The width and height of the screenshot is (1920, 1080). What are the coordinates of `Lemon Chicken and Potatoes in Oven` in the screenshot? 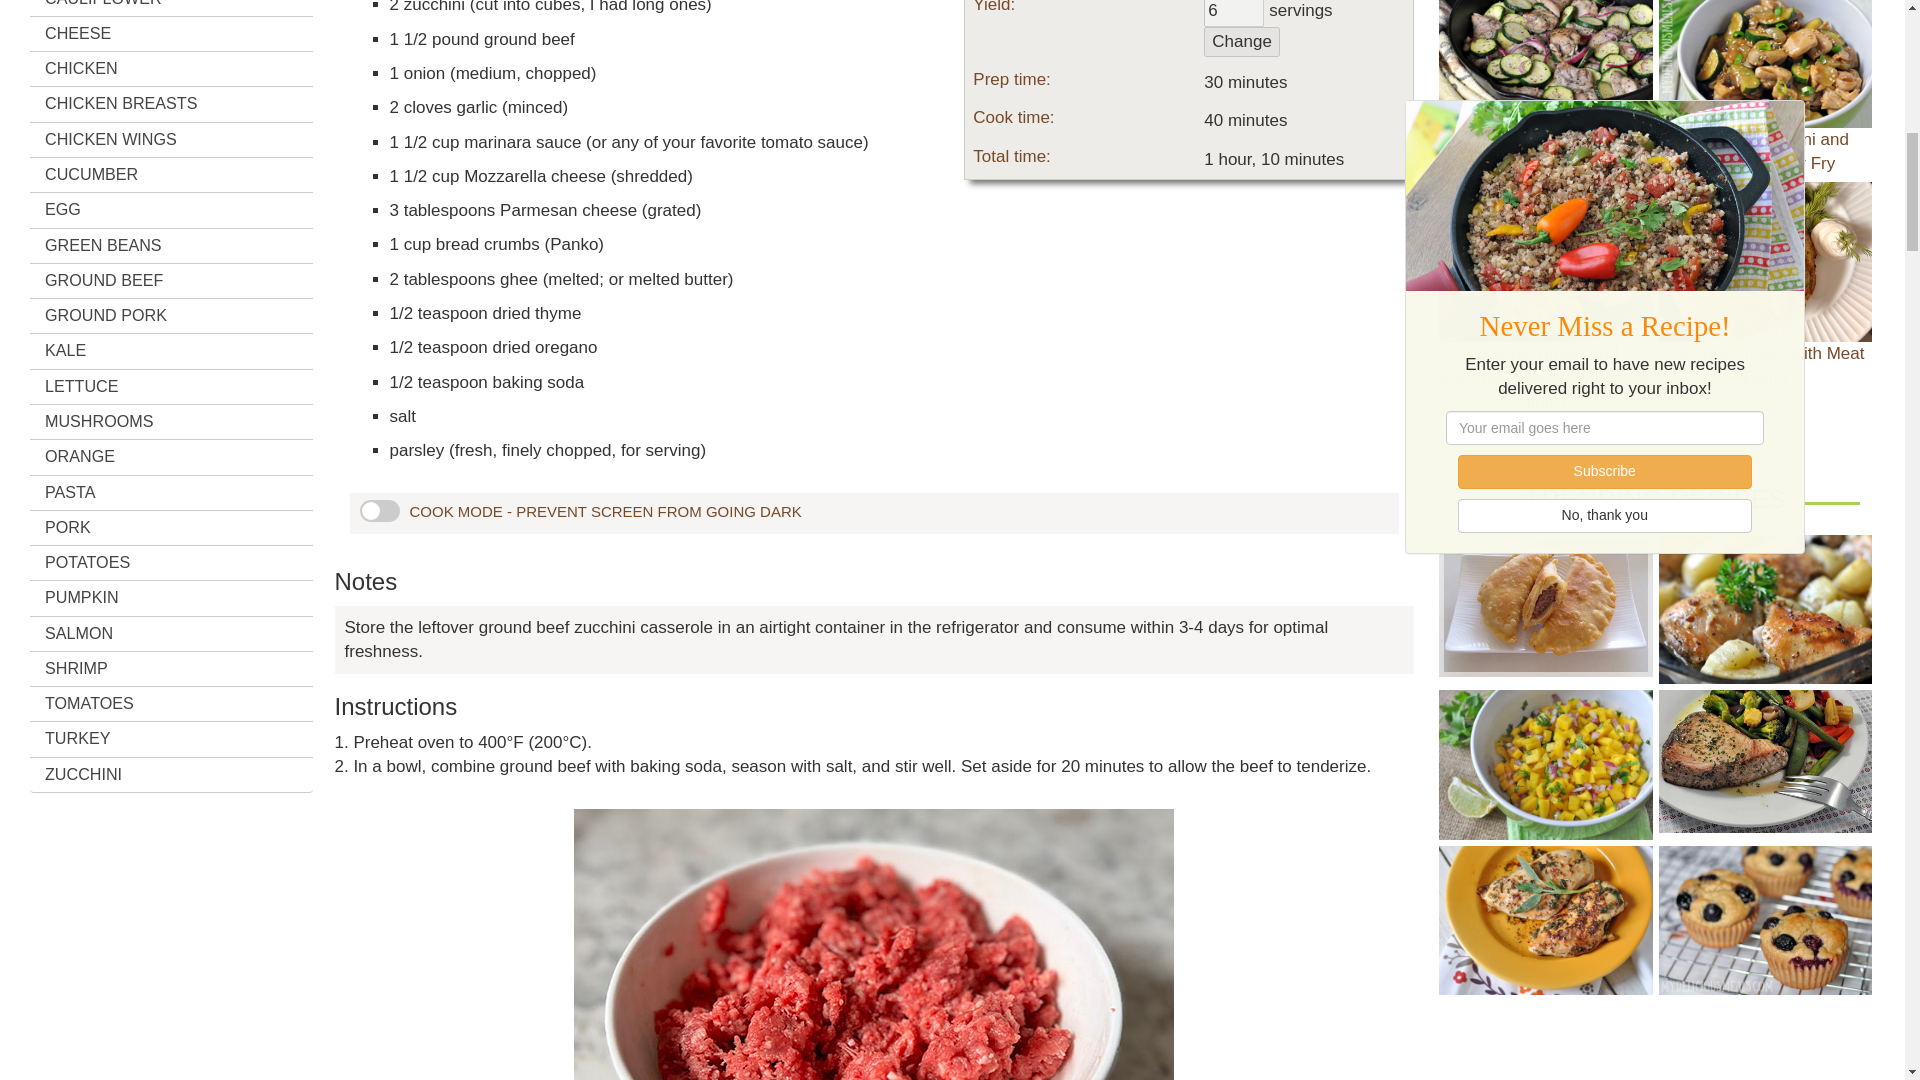 It's located at (1765, 608).